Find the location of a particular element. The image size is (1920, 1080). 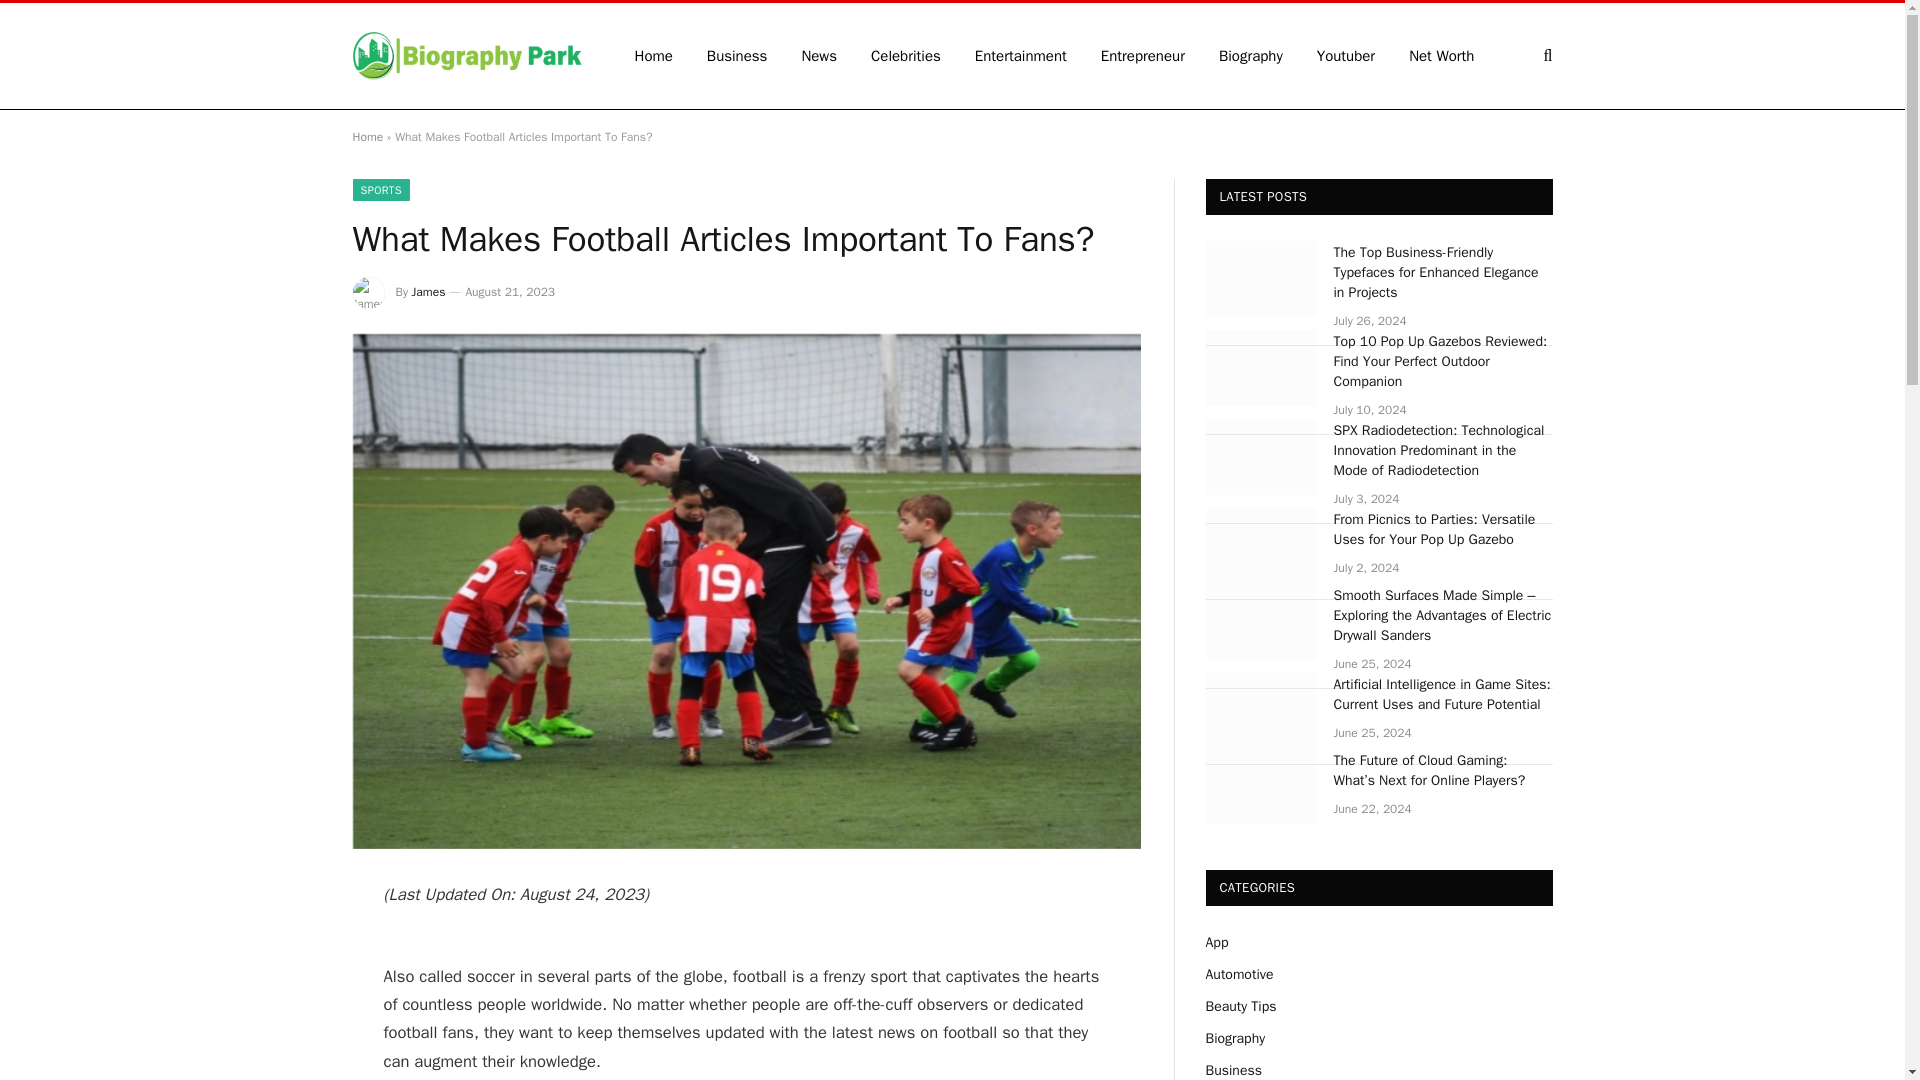

Business is located at coordinates (737, 56).